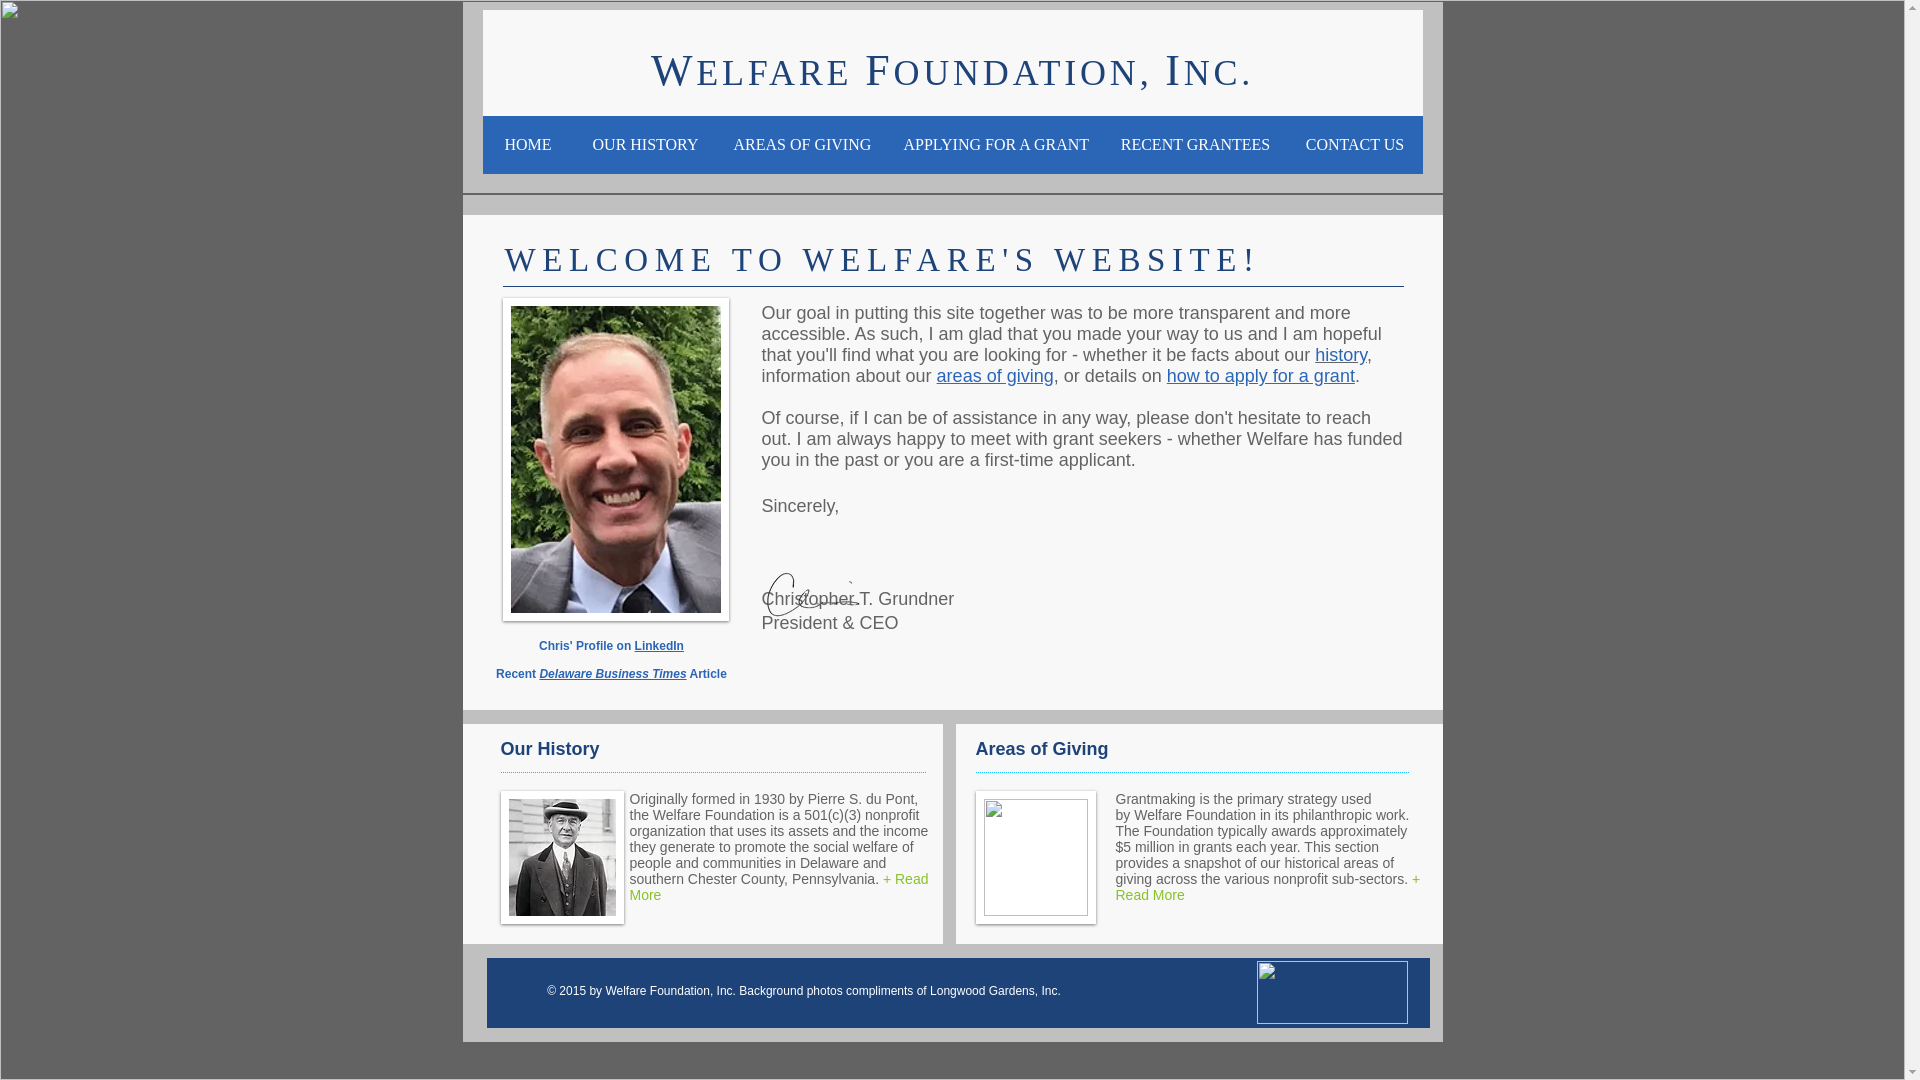  I want to click on history, so click(1341, 354).